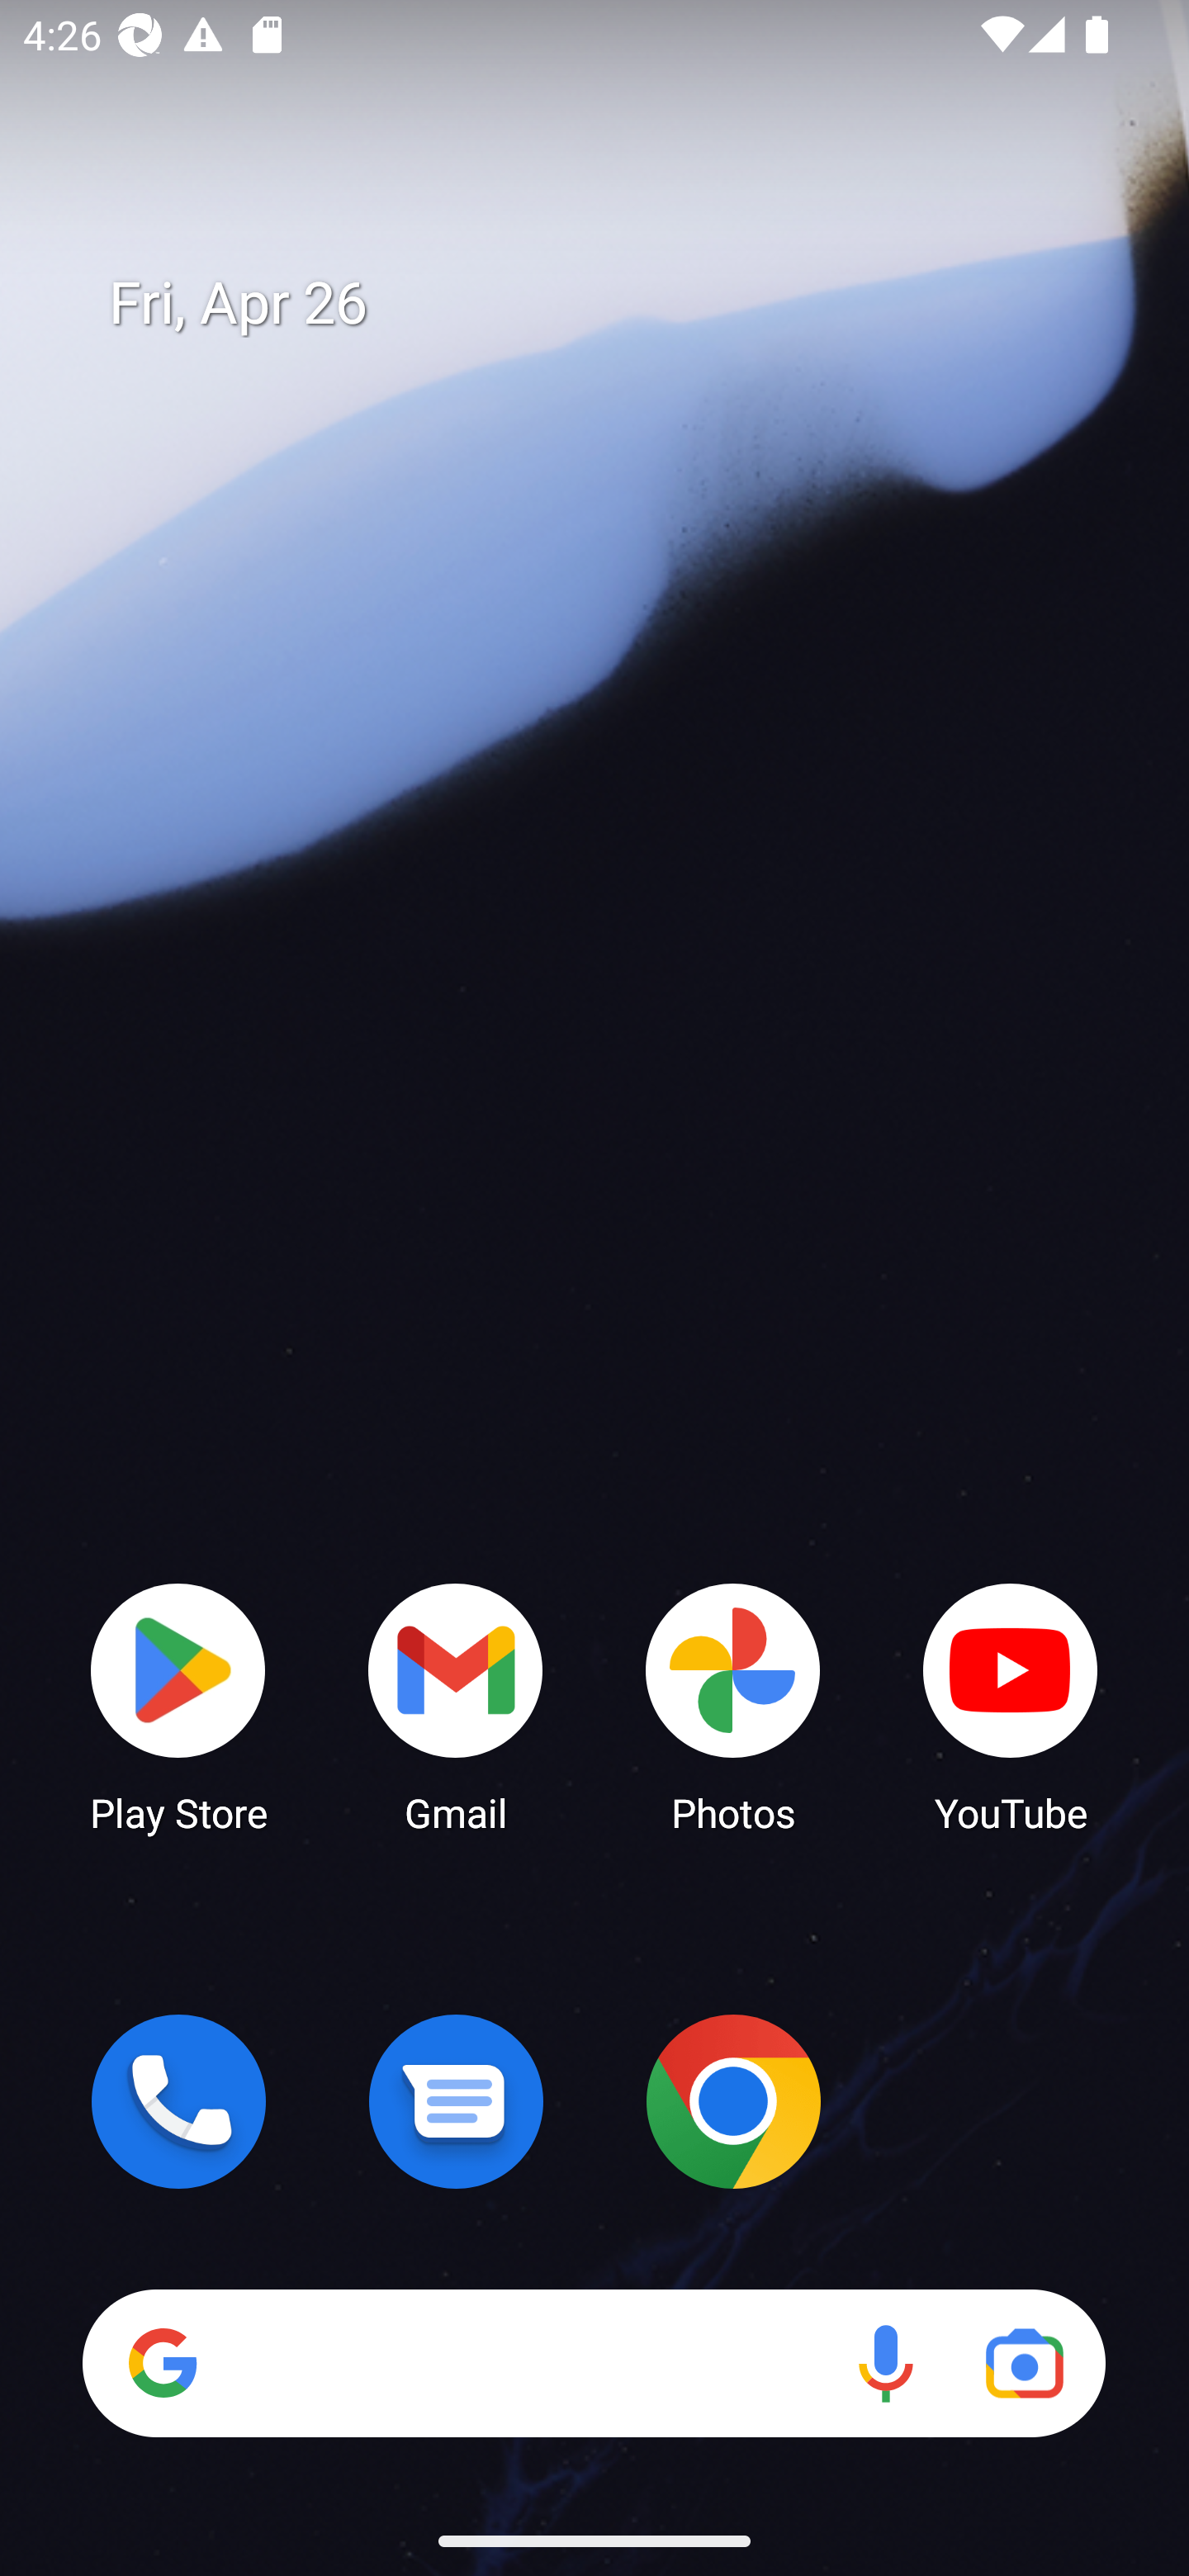  I want to click on Chrome, so click(733, 2101).